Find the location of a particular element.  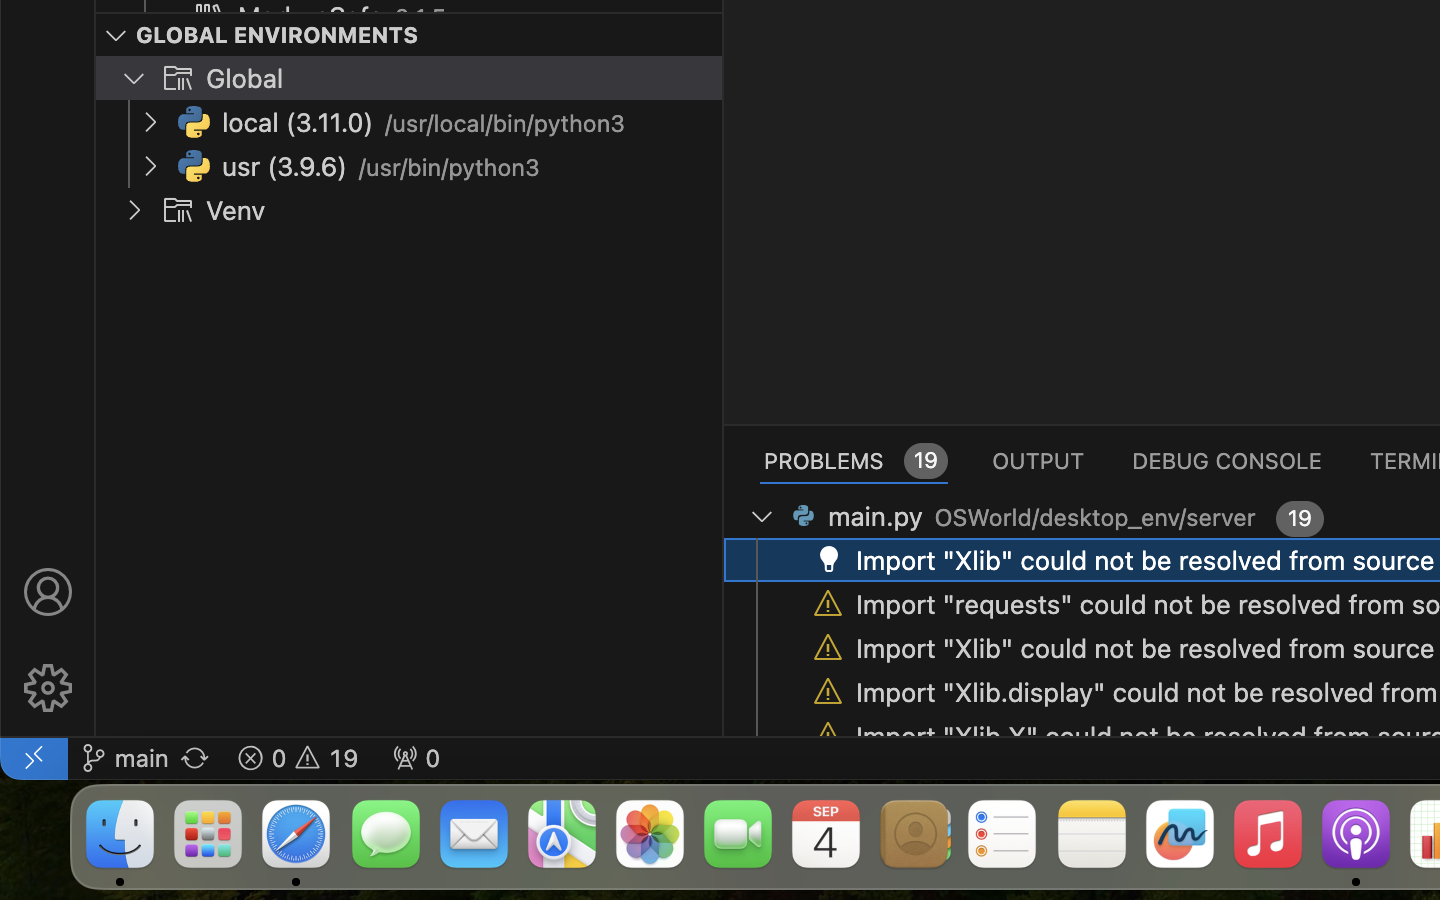

 is located at coordinates (48, 592).